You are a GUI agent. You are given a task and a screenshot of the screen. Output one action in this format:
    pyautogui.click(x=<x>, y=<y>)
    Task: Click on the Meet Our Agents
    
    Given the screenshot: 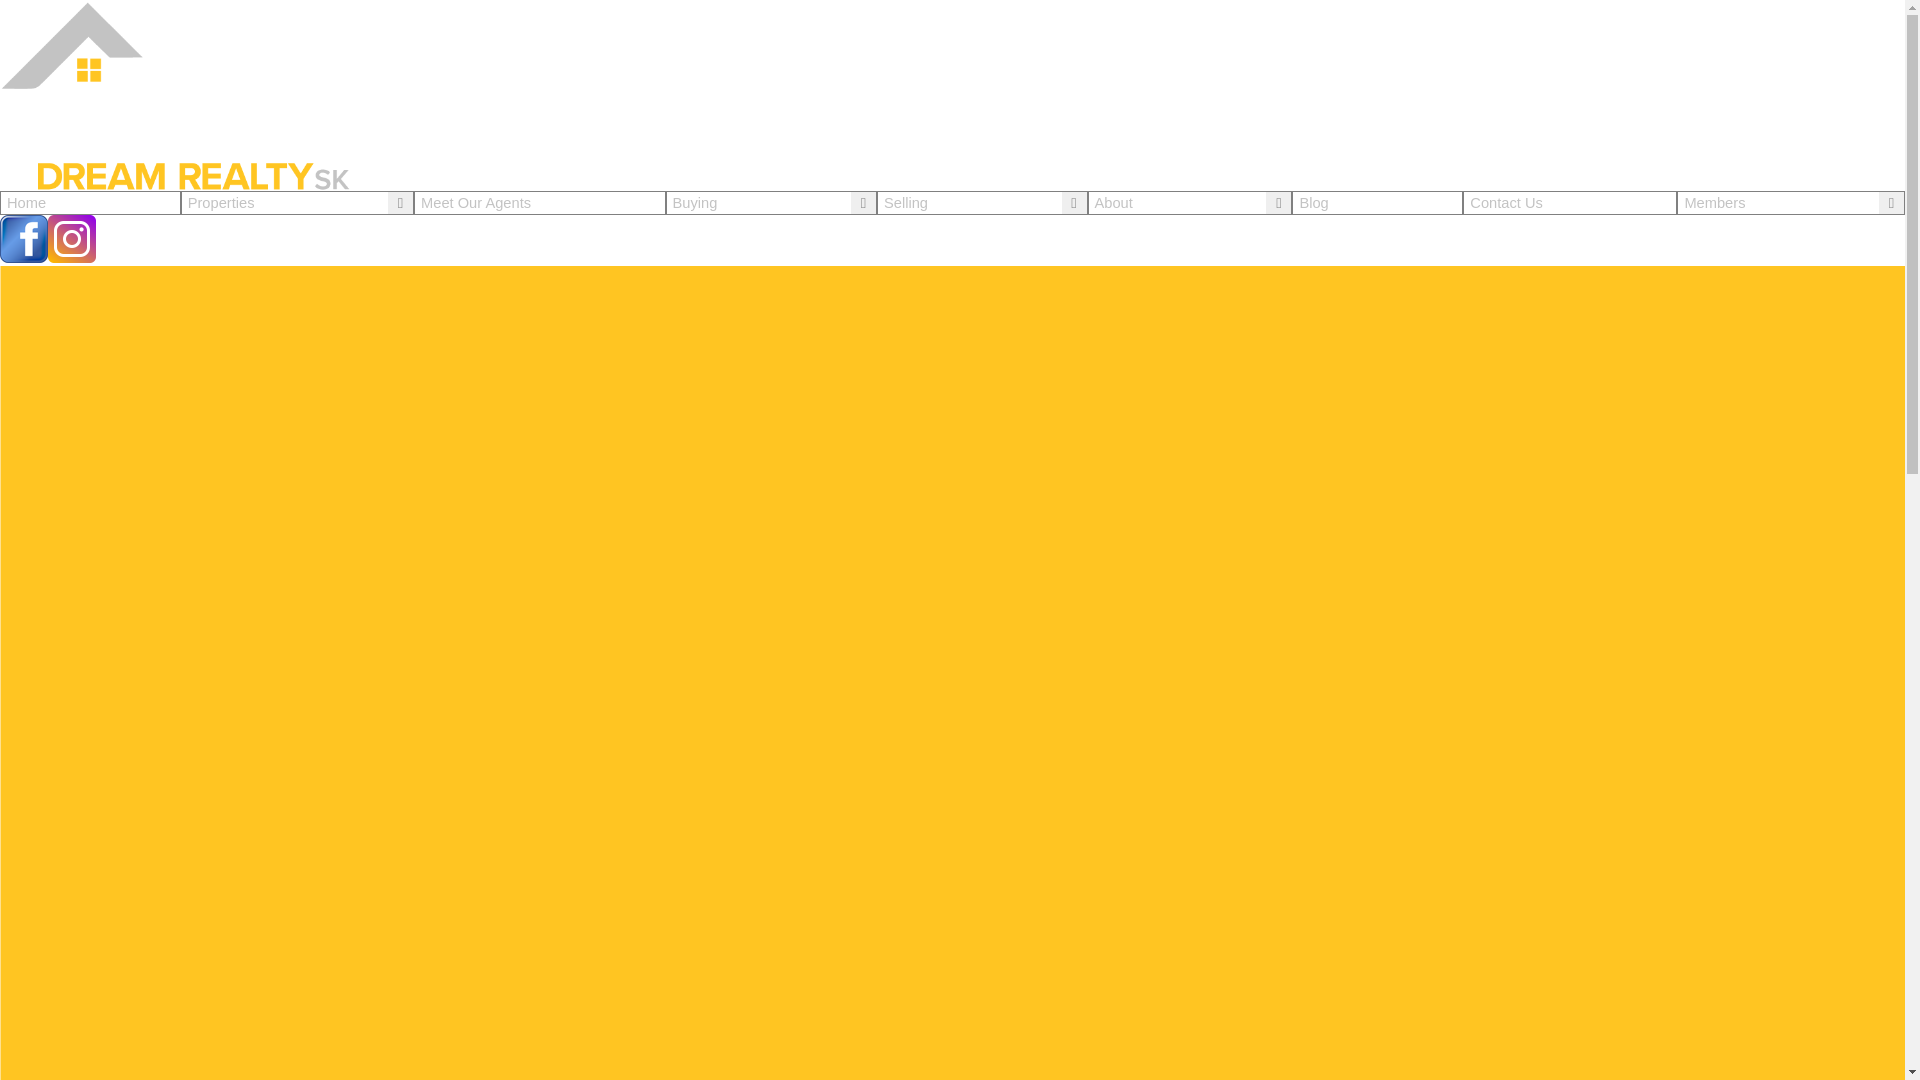 What is the action you would take?
    pyautogui.click(x=539, y=202)
    